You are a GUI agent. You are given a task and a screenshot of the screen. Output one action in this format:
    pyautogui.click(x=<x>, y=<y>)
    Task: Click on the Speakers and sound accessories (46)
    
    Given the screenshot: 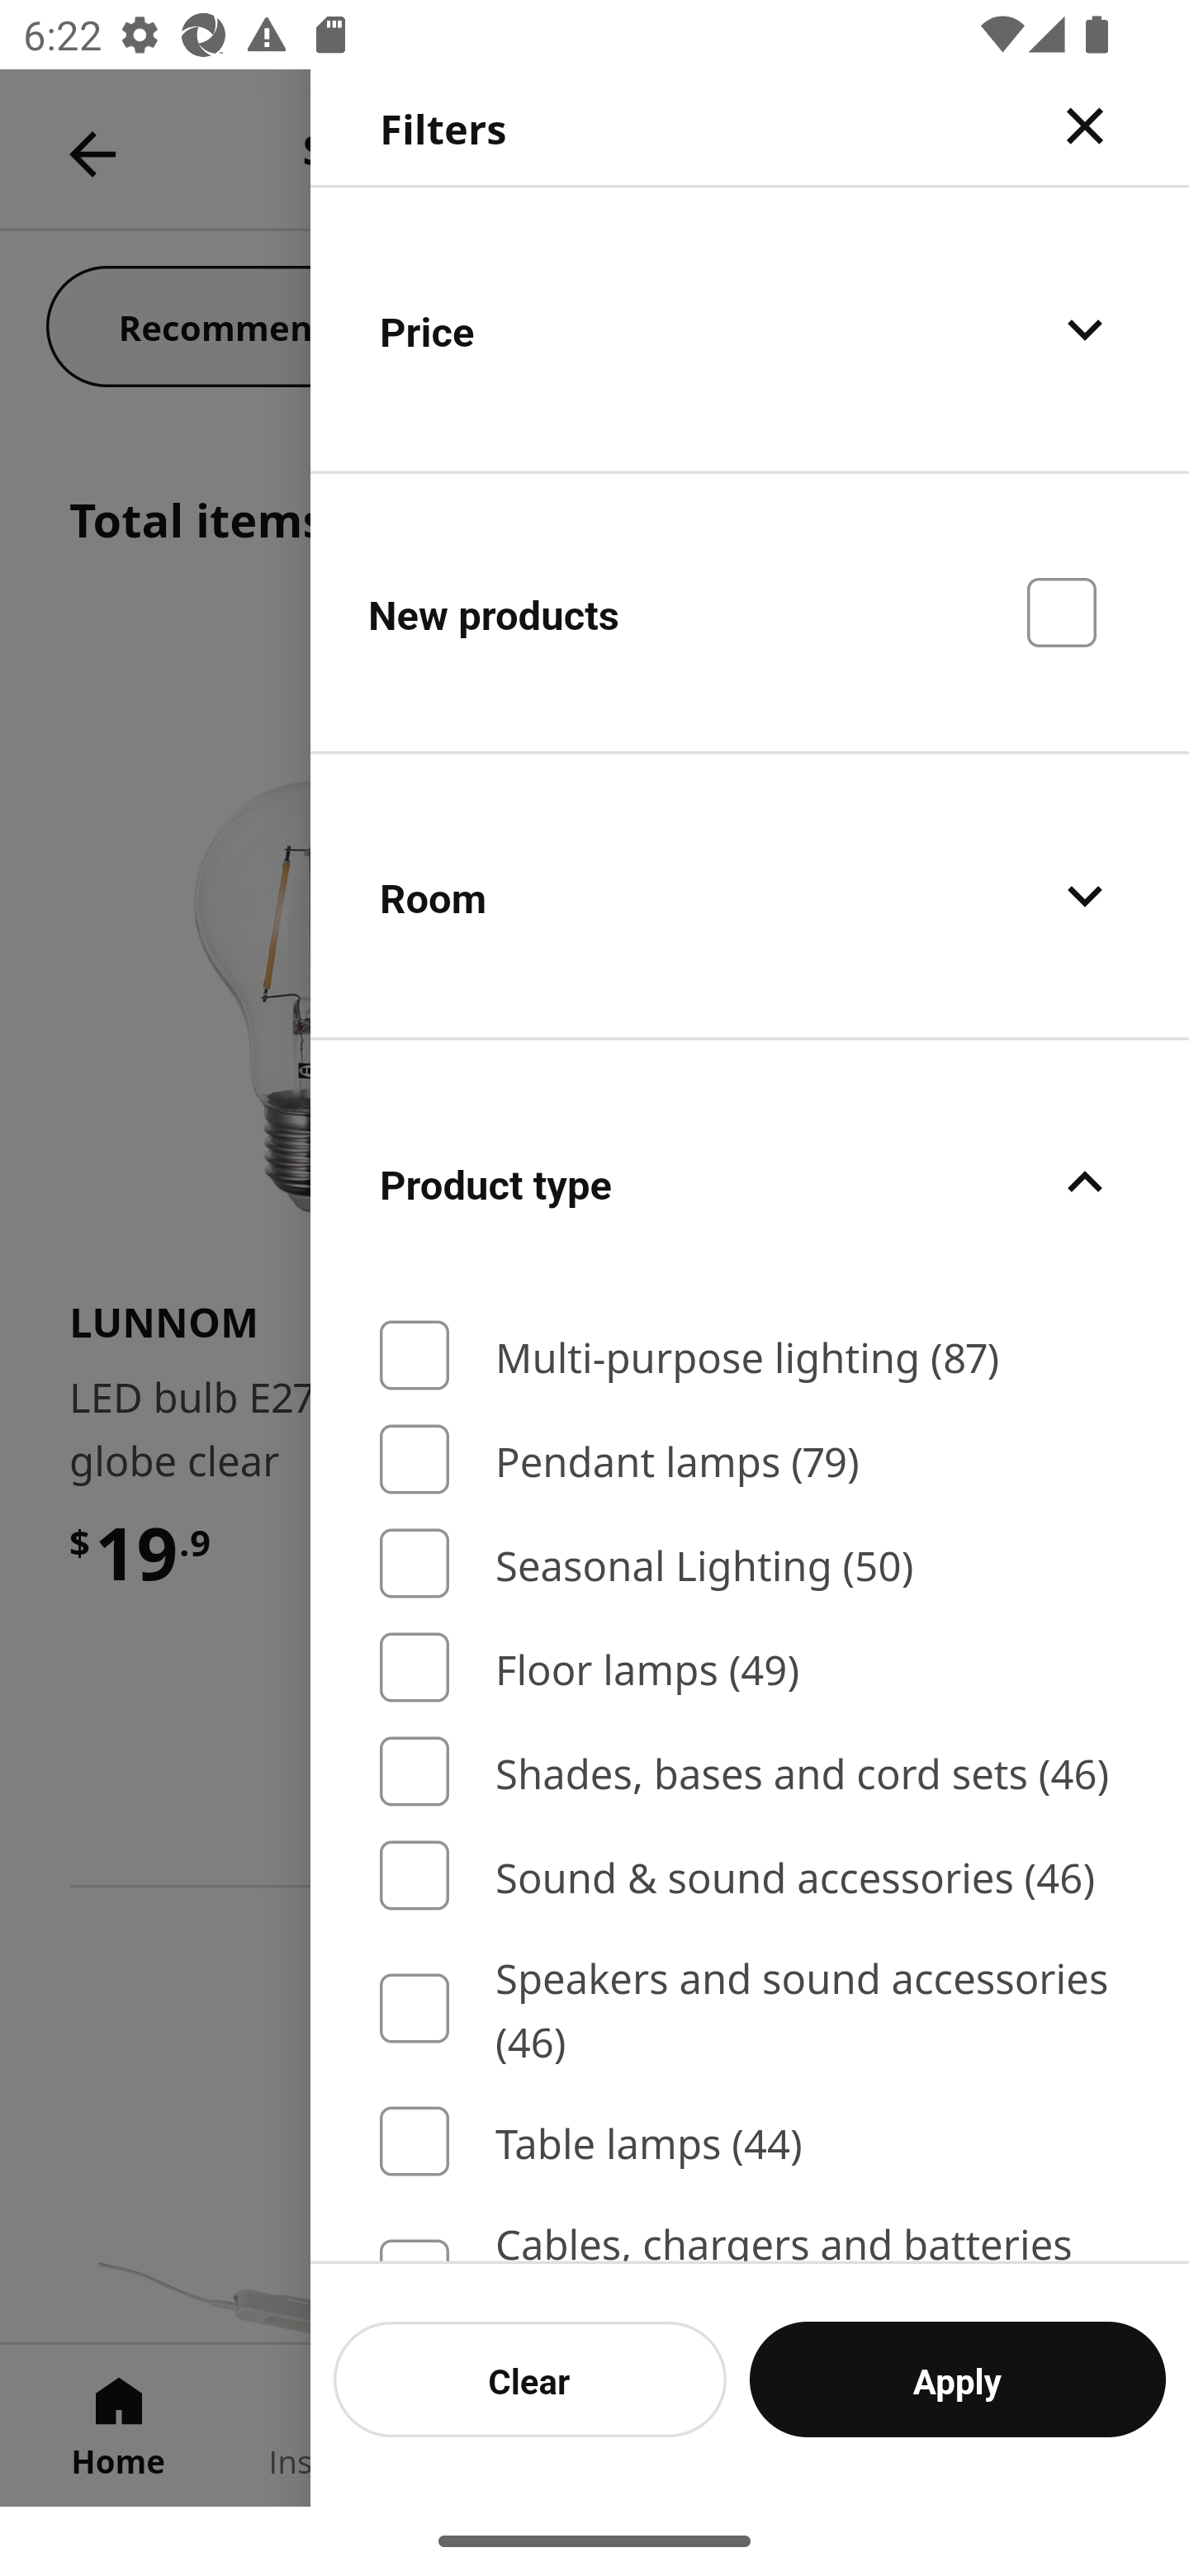 What is the action you would take?
    pyautogui.click(x=750, y=2008)
    